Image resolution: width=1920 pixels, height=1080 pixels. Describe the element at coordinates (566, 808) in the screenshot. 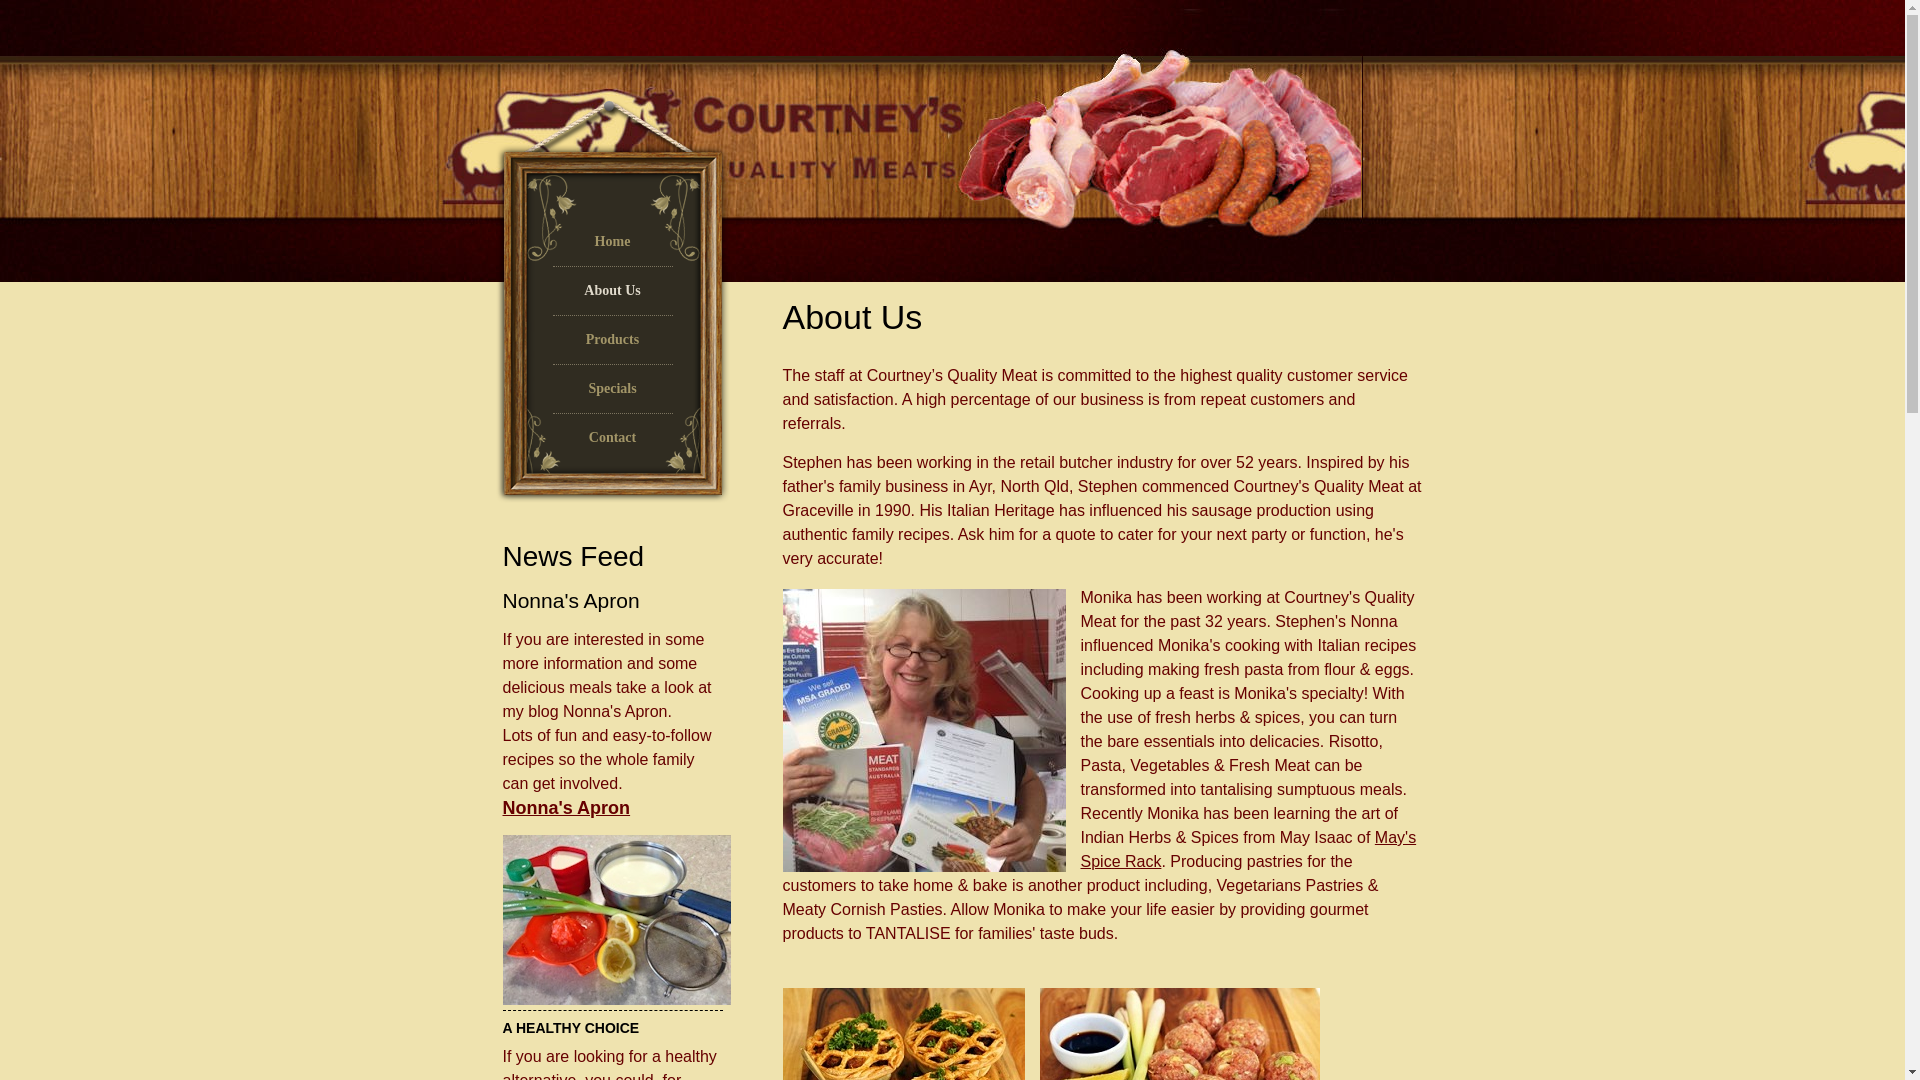

I see `Nonna's Apron` at that location.